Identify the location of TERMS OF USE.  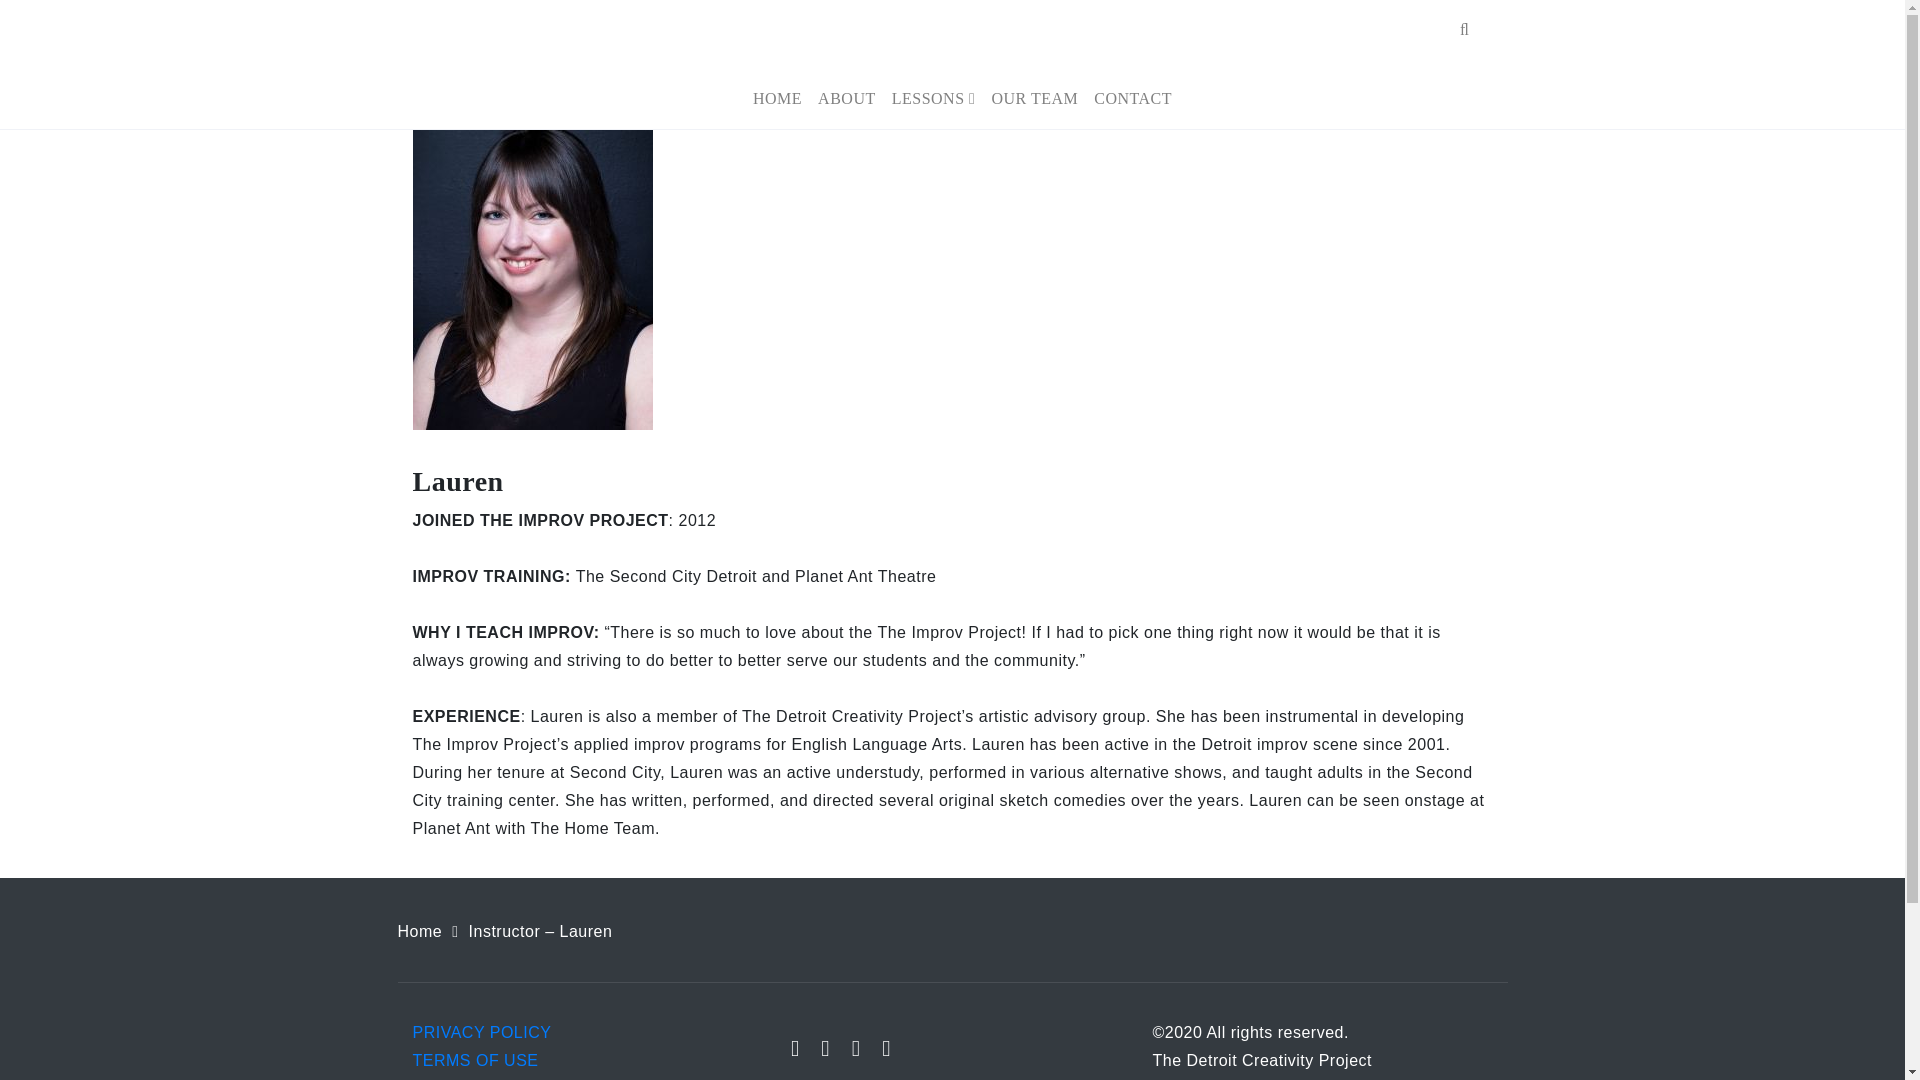
(474, 1060).